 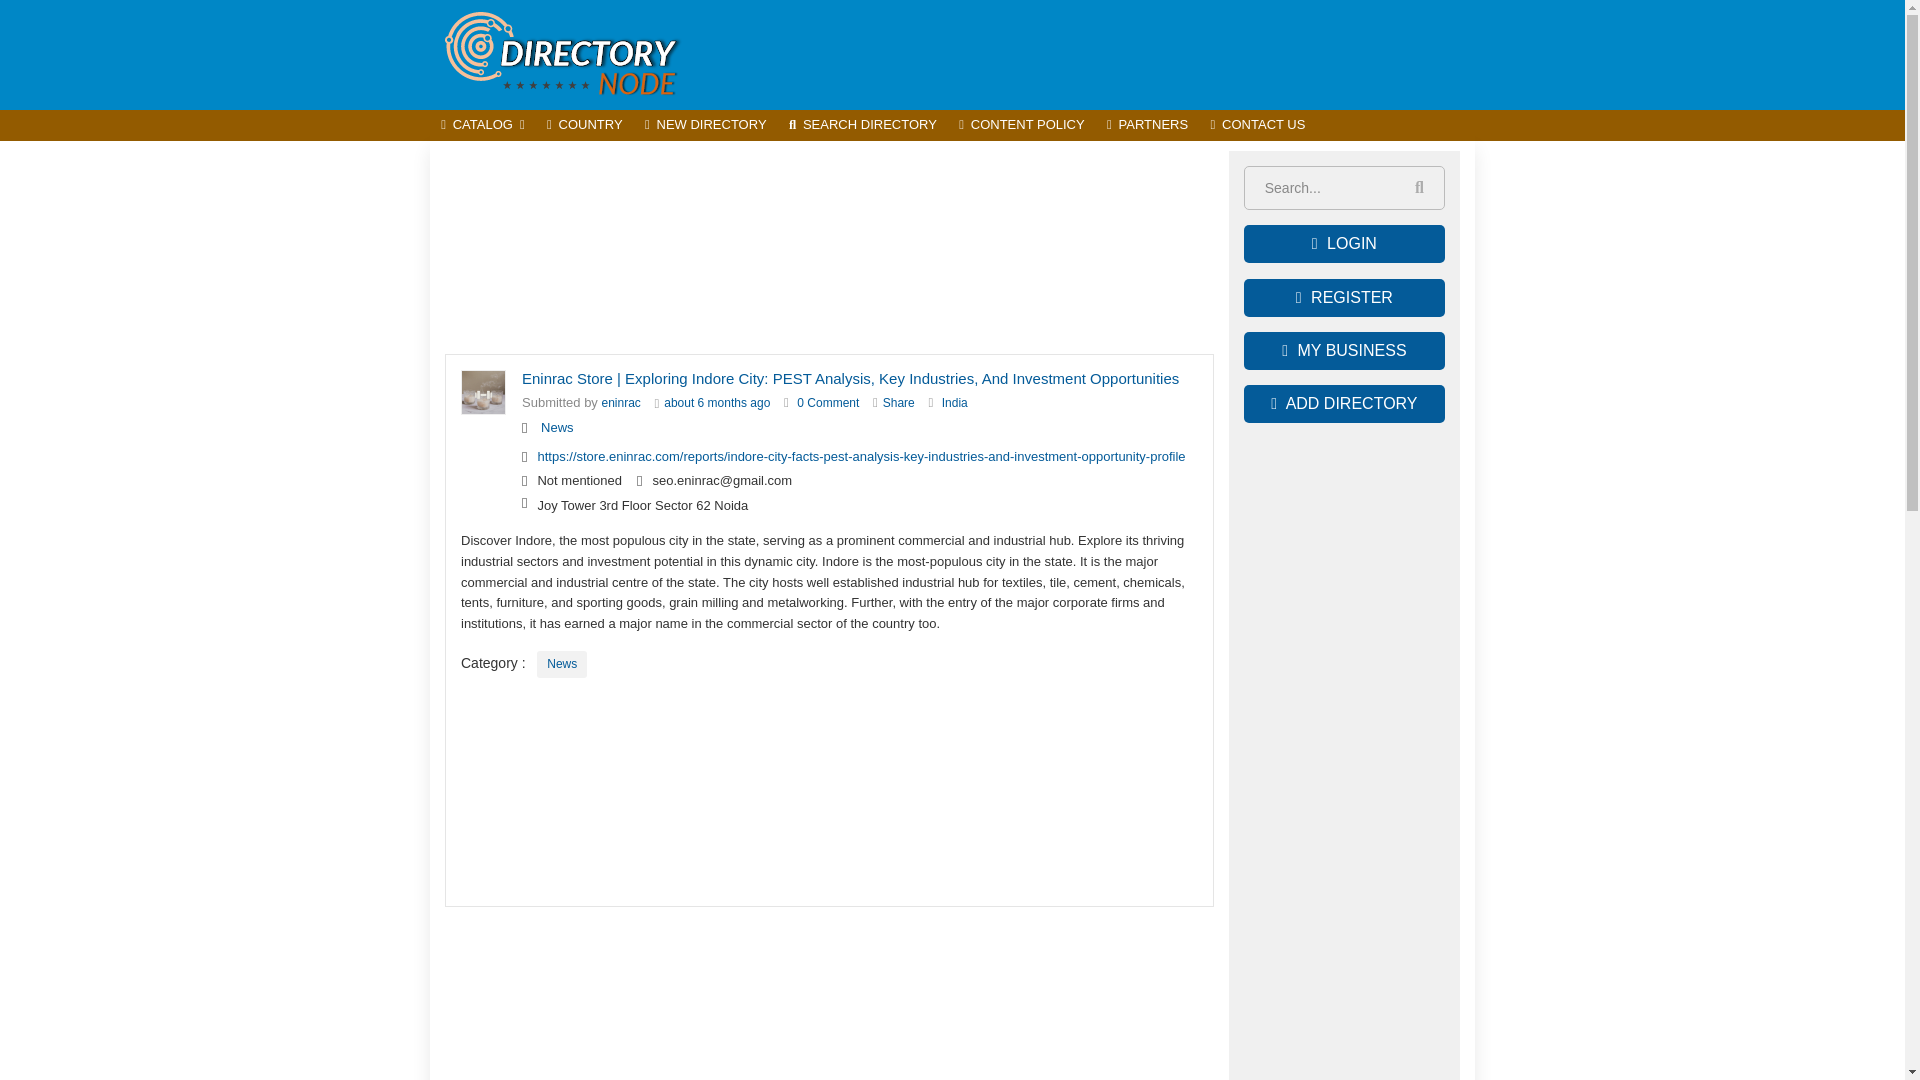 What do you see at coordinates (1148, 126) in the screenshot?
I see `PARTNERS` at bounding box center [1148, 126].